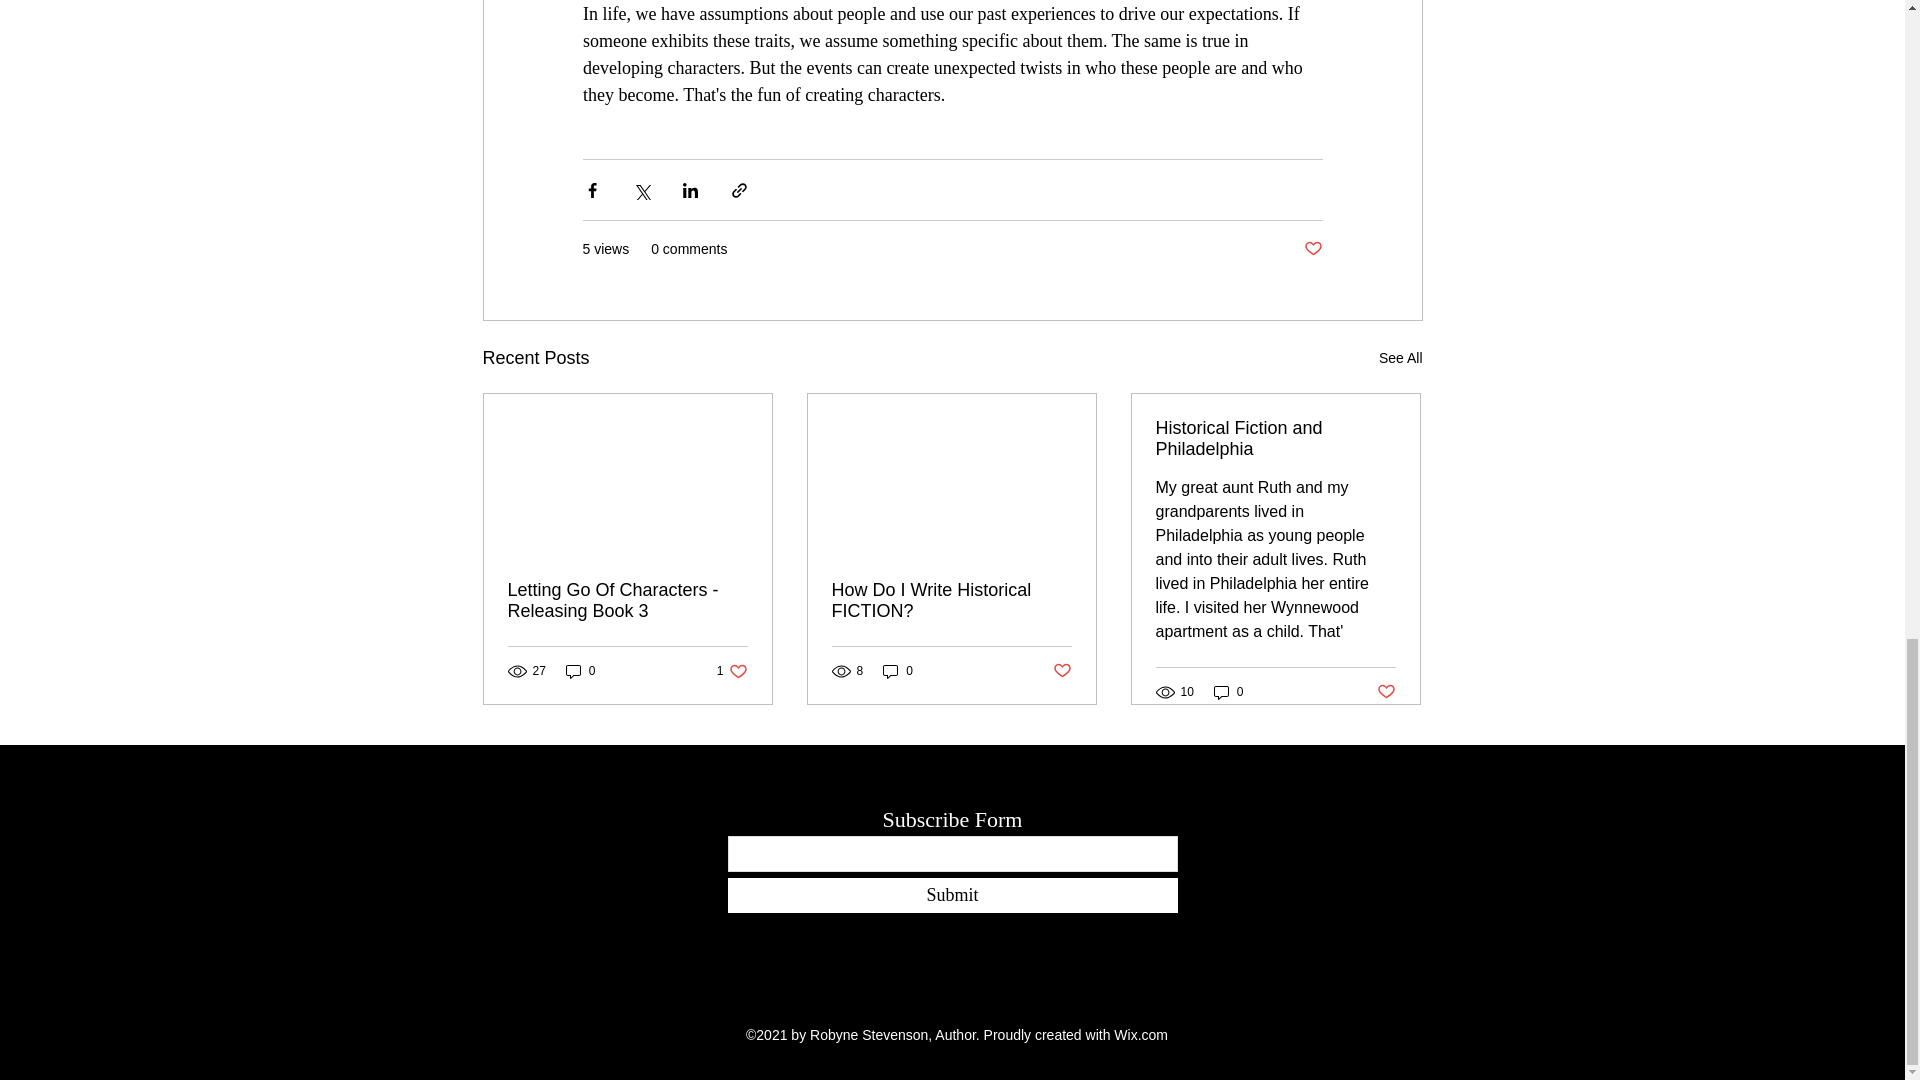 This screenshot has width=1920, height=1080. Describe the element at coordinates (952, 895) in the screenshot. I see `Submit` at that location.